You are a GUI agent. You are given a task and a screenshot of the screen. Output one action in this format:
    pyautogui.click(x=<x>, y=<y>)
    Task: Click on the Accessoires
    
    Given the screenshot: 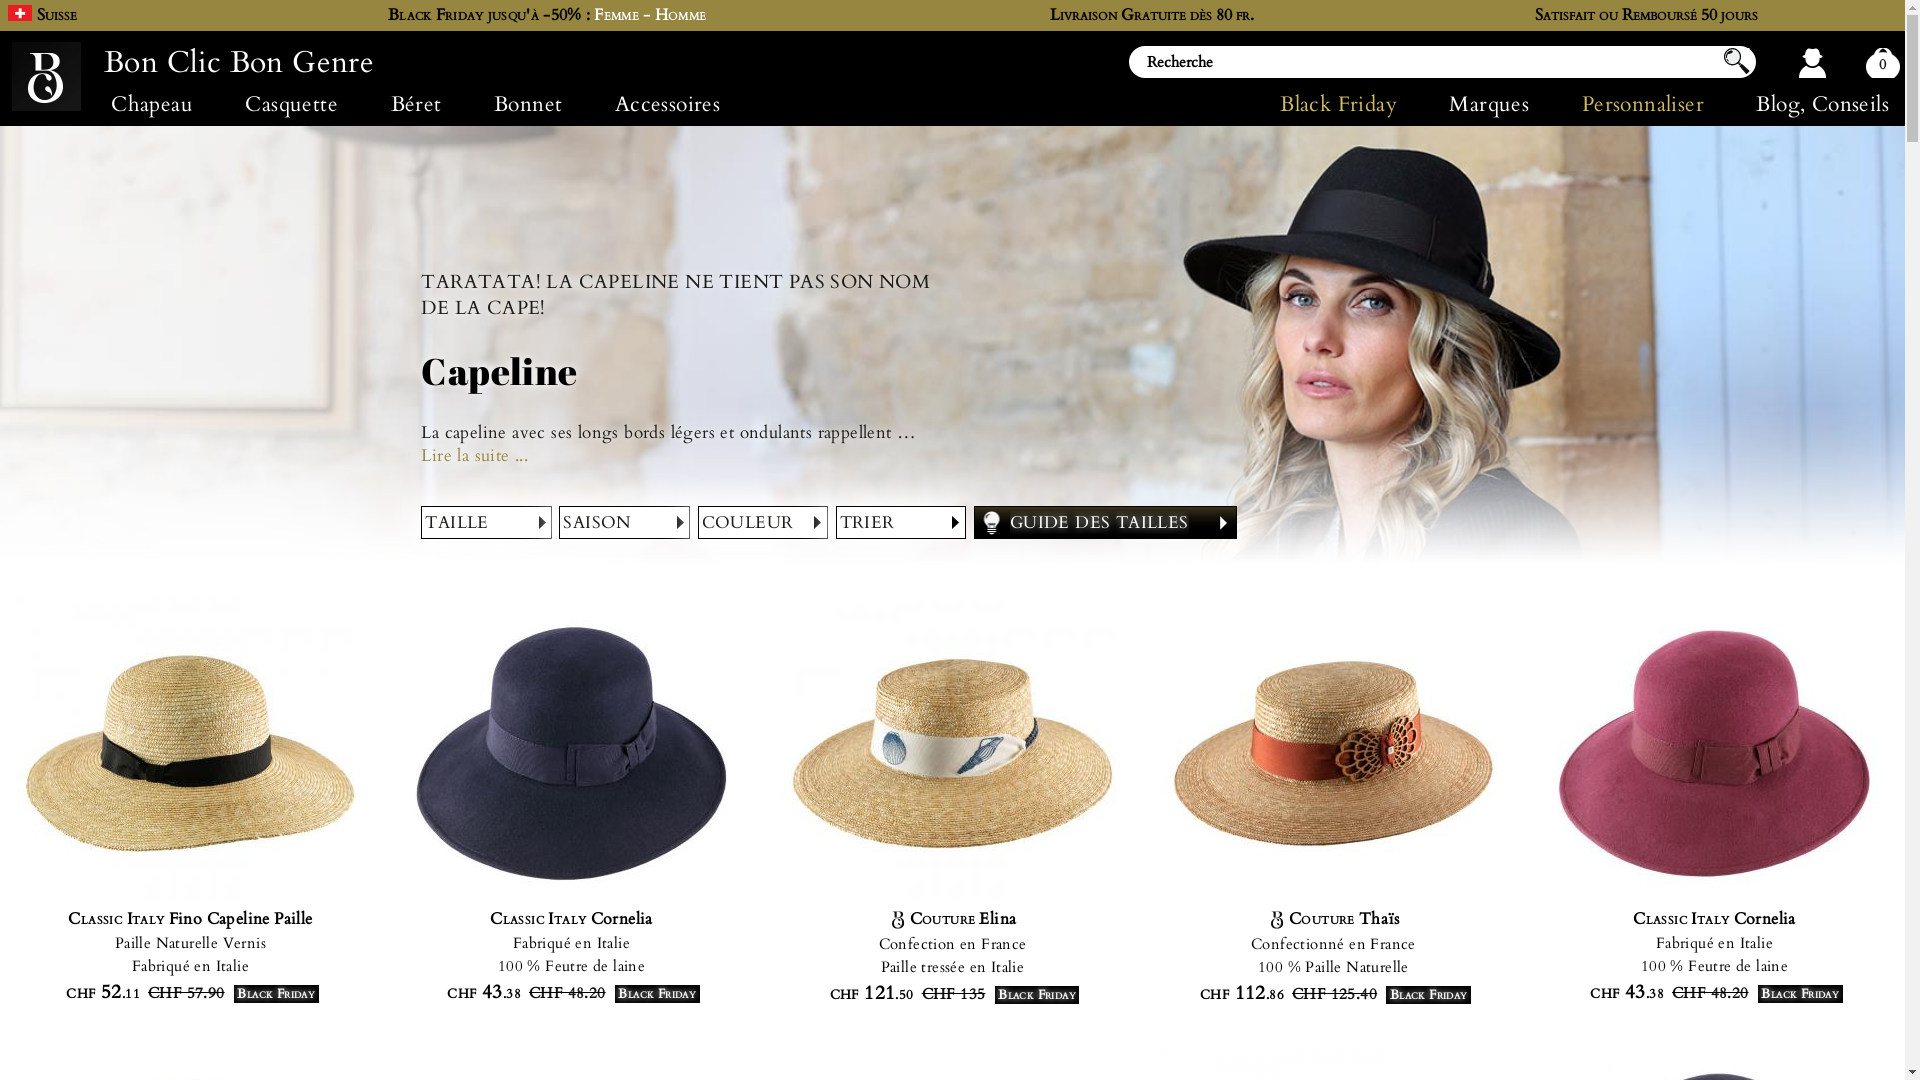 What is the action you would take?
    pyautogui.click(x=668, y=104)
    